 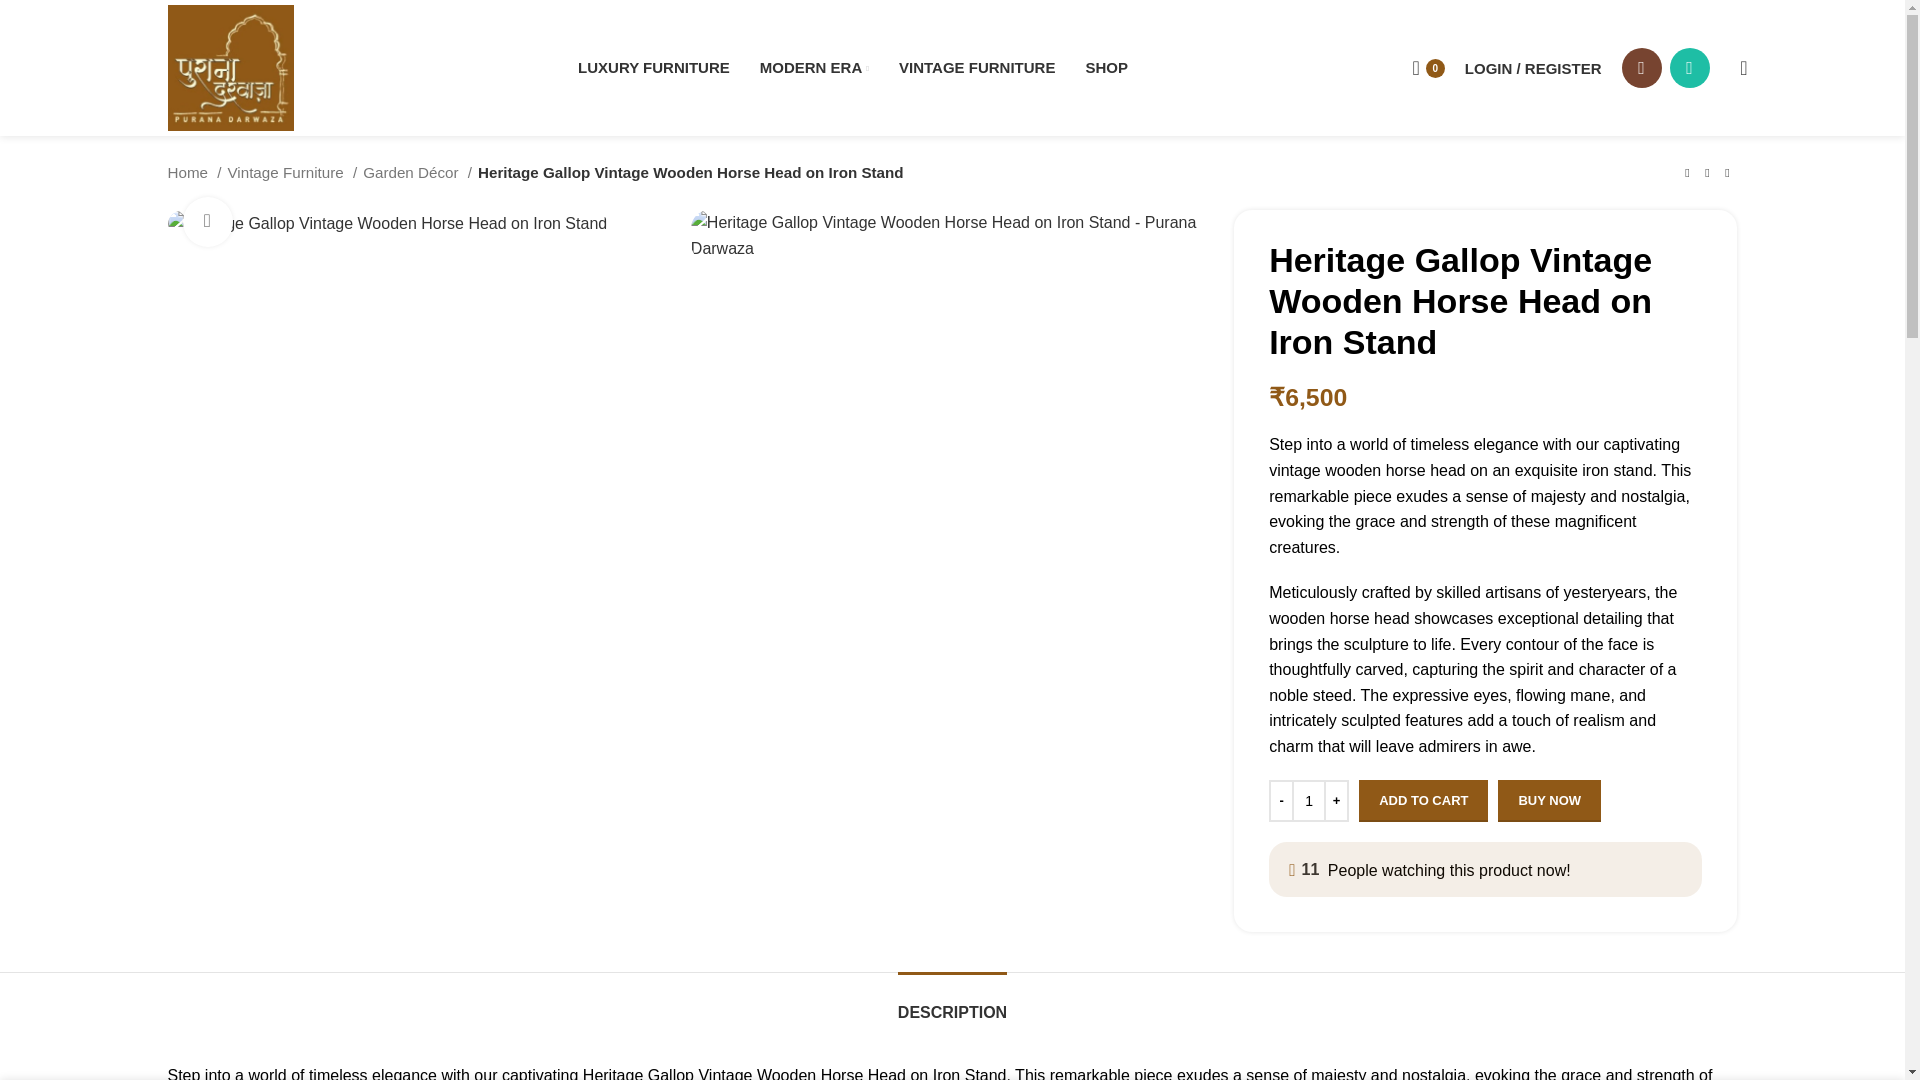 What do you see at coordinates (195, 172) in the screenshot?
I see `Home` at bounding box center [195, 172].